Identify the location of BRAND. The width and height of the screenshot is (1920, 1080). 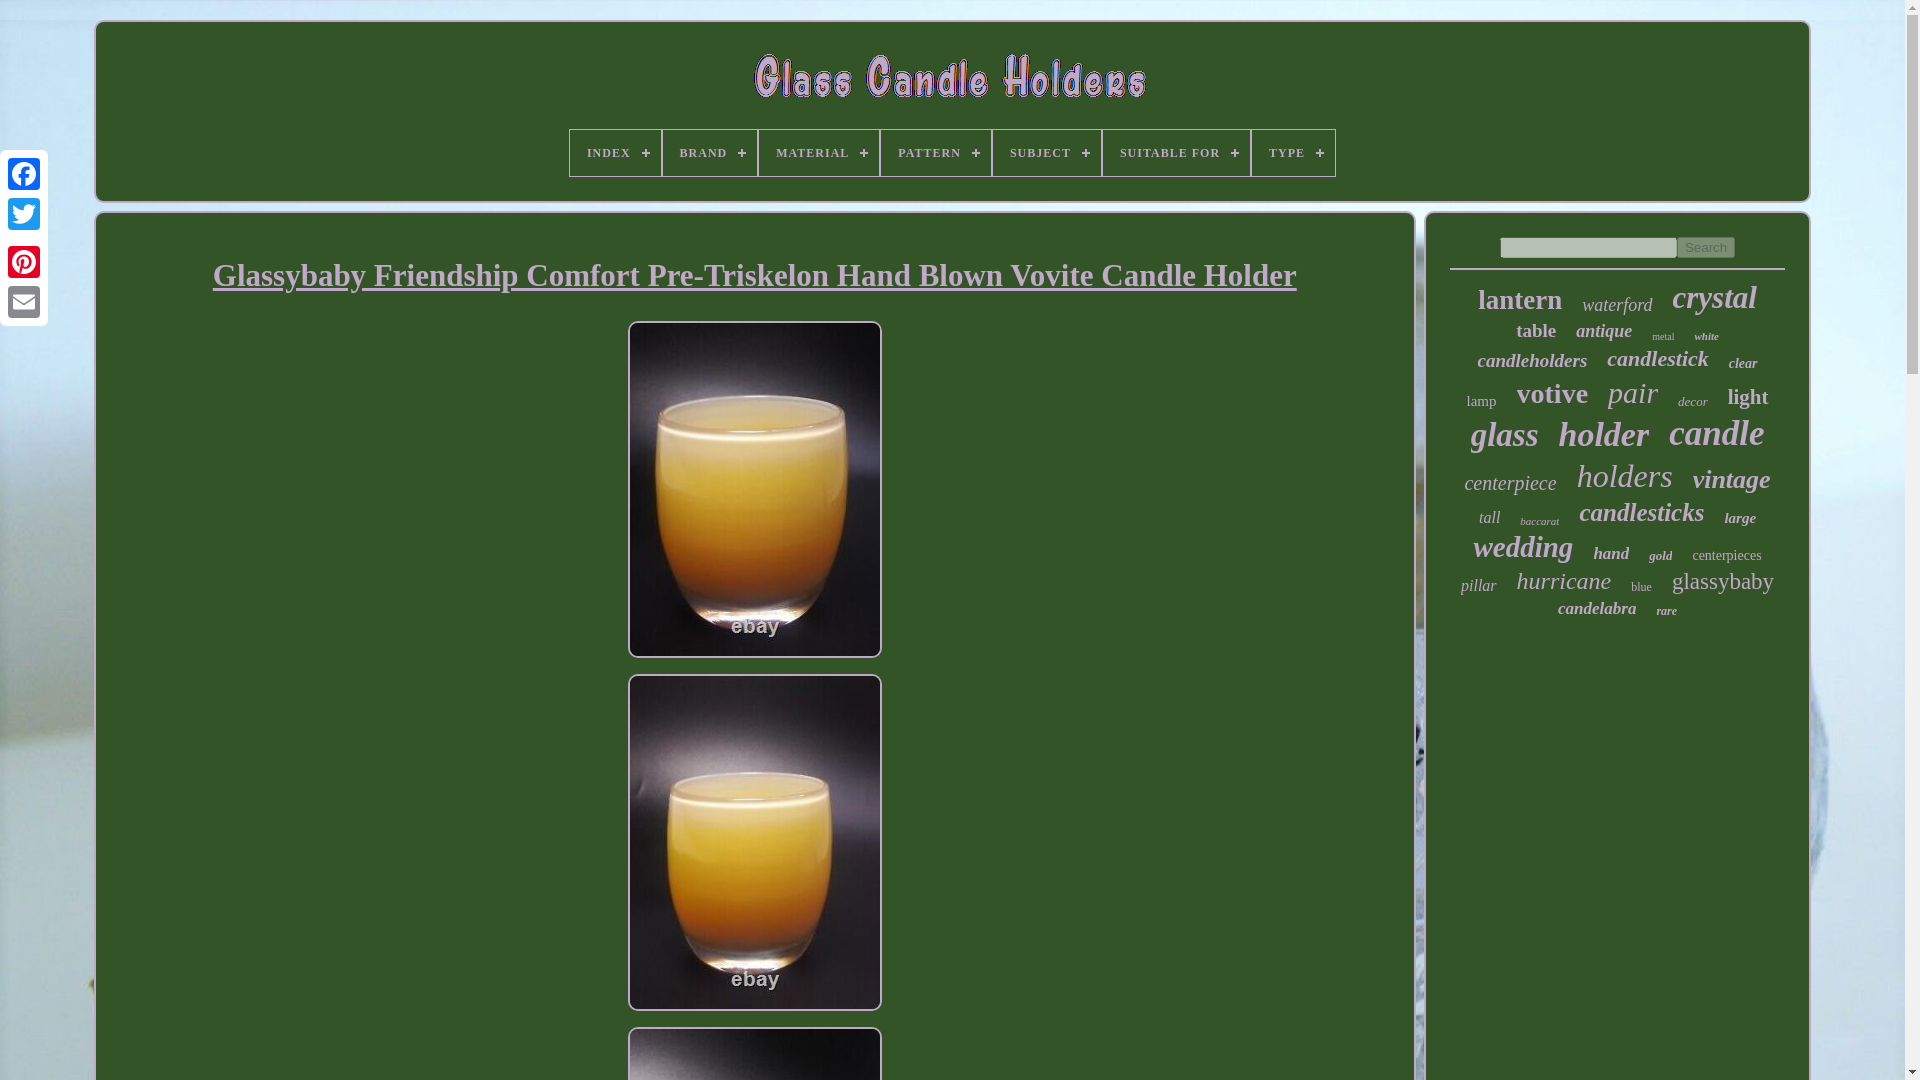
(710, 152).